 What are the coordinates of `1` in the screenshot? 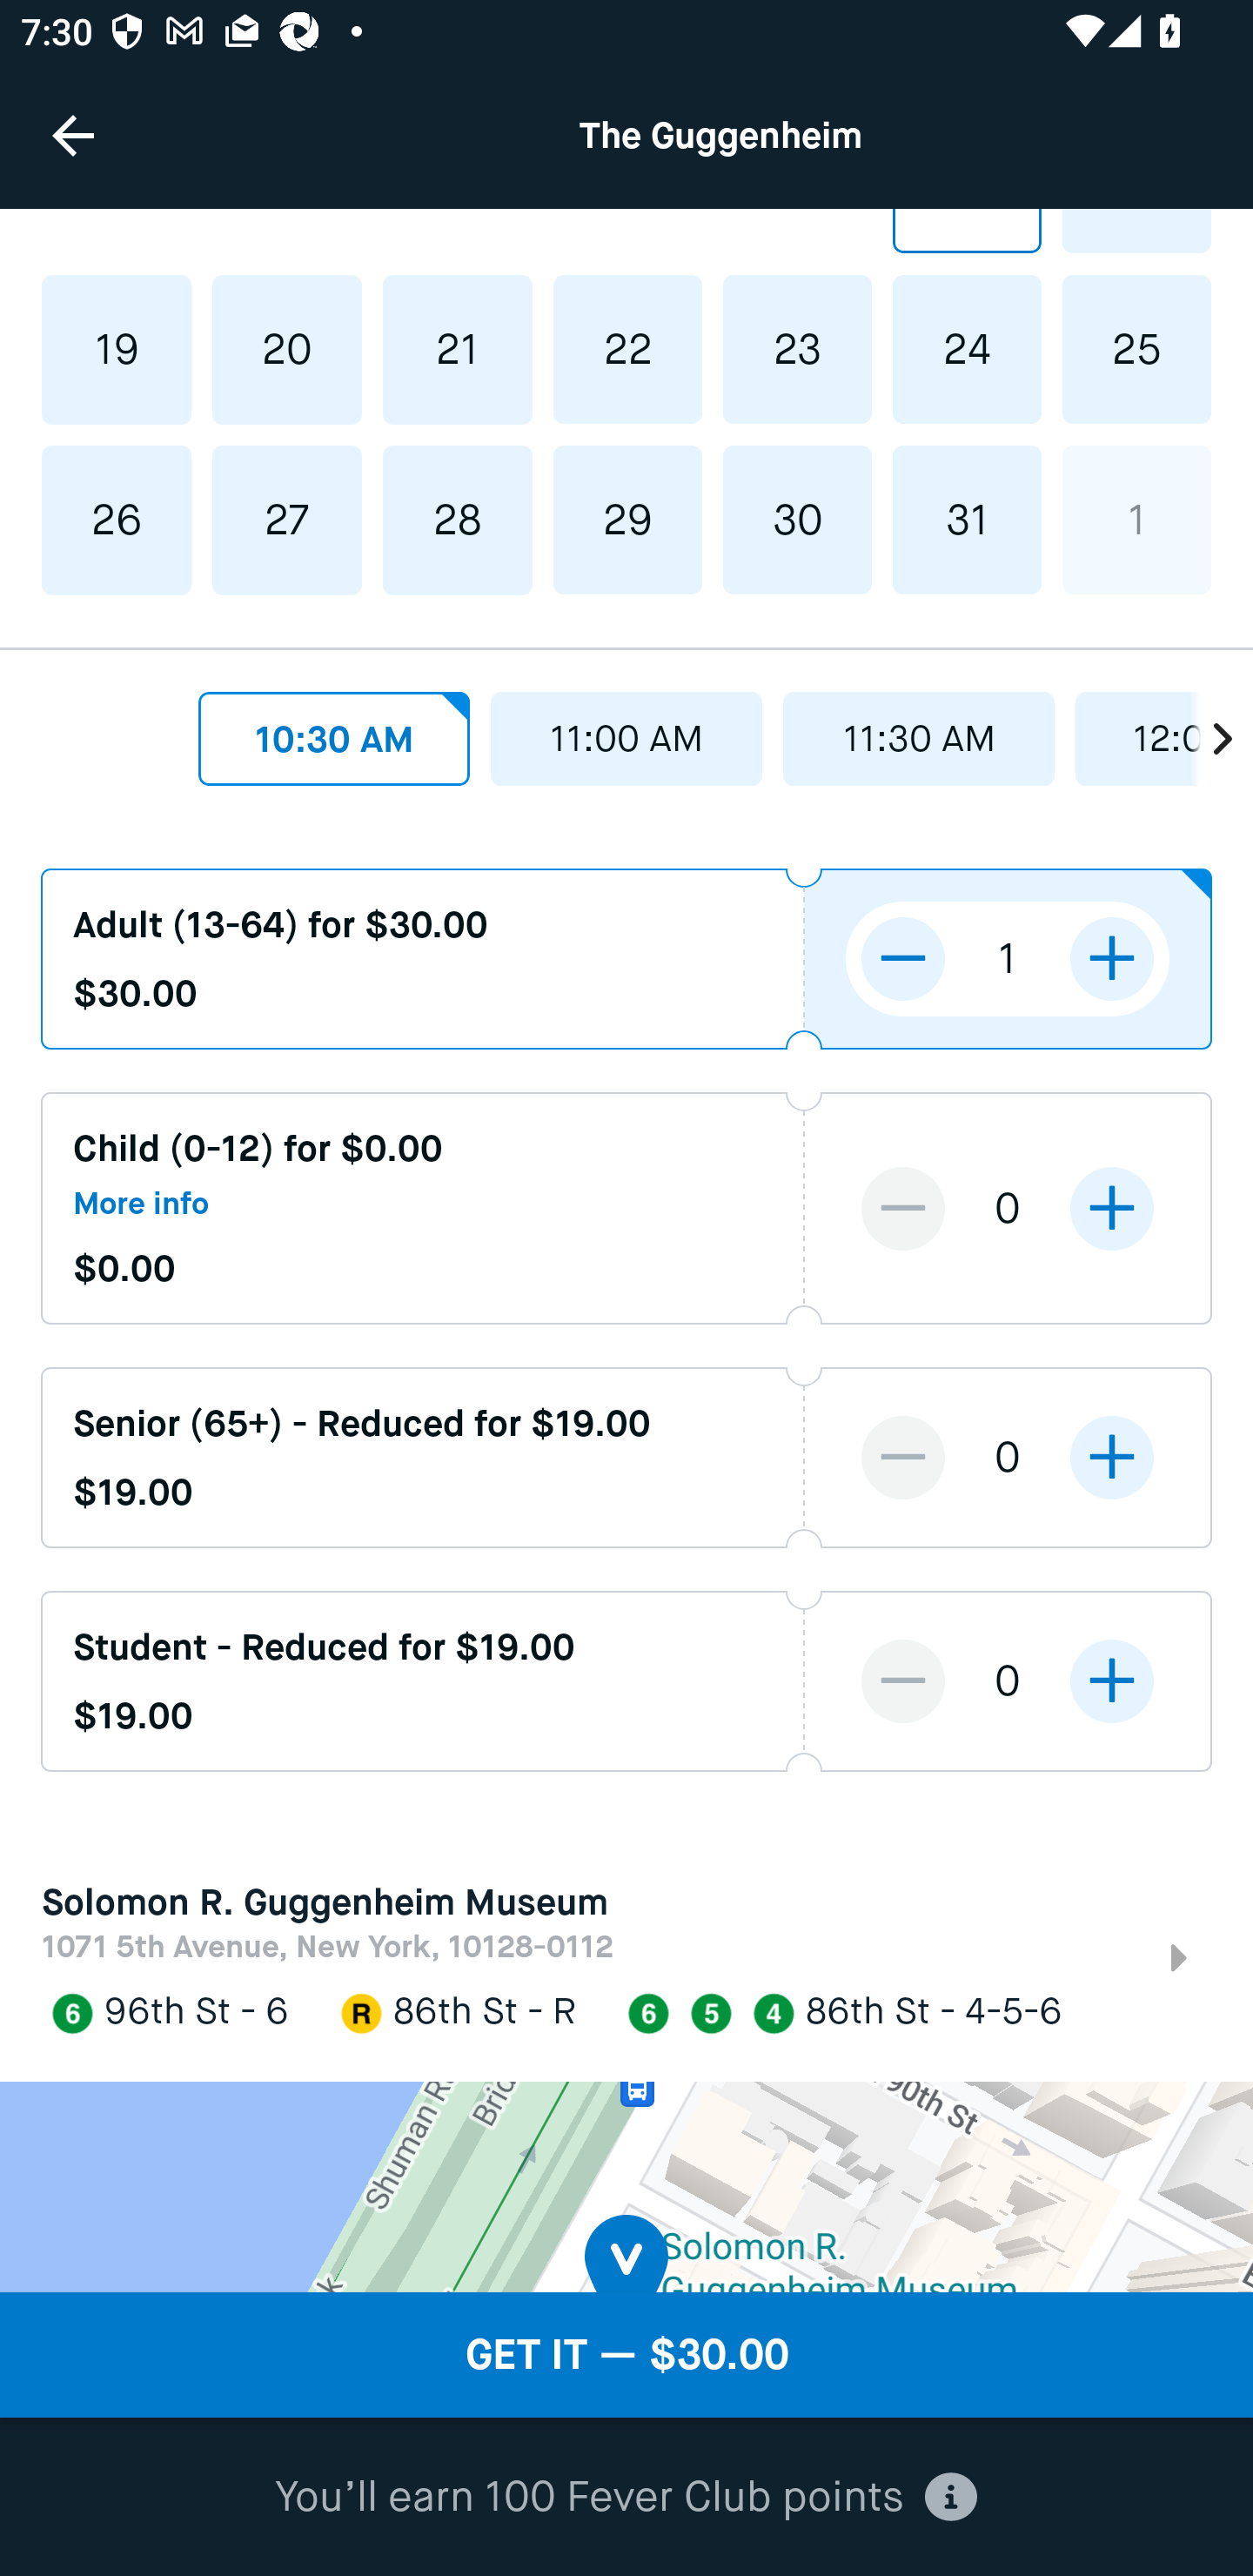 It's located at (1136, 520).